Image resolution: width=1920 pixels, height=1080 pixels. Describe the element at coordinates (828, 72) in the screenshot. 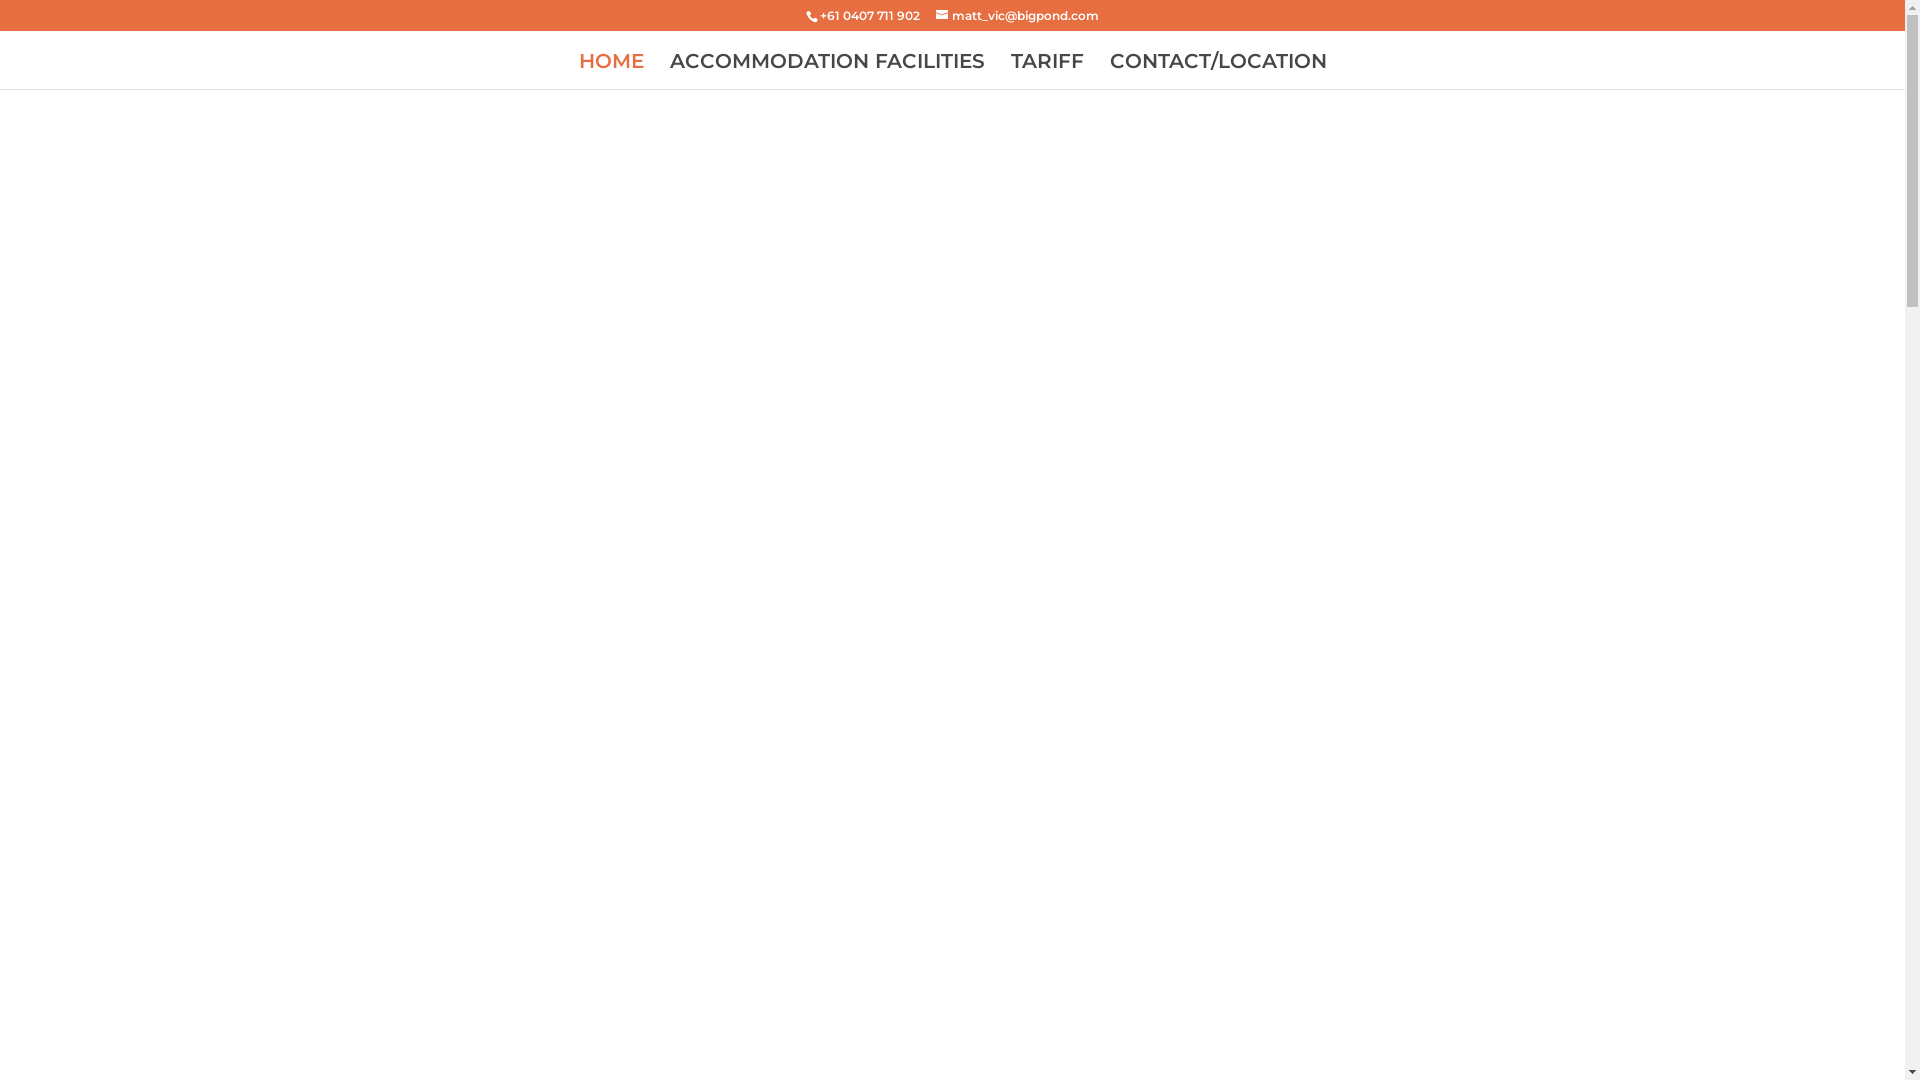

I see `ACCOMMODATION FACILITIES` at that location.